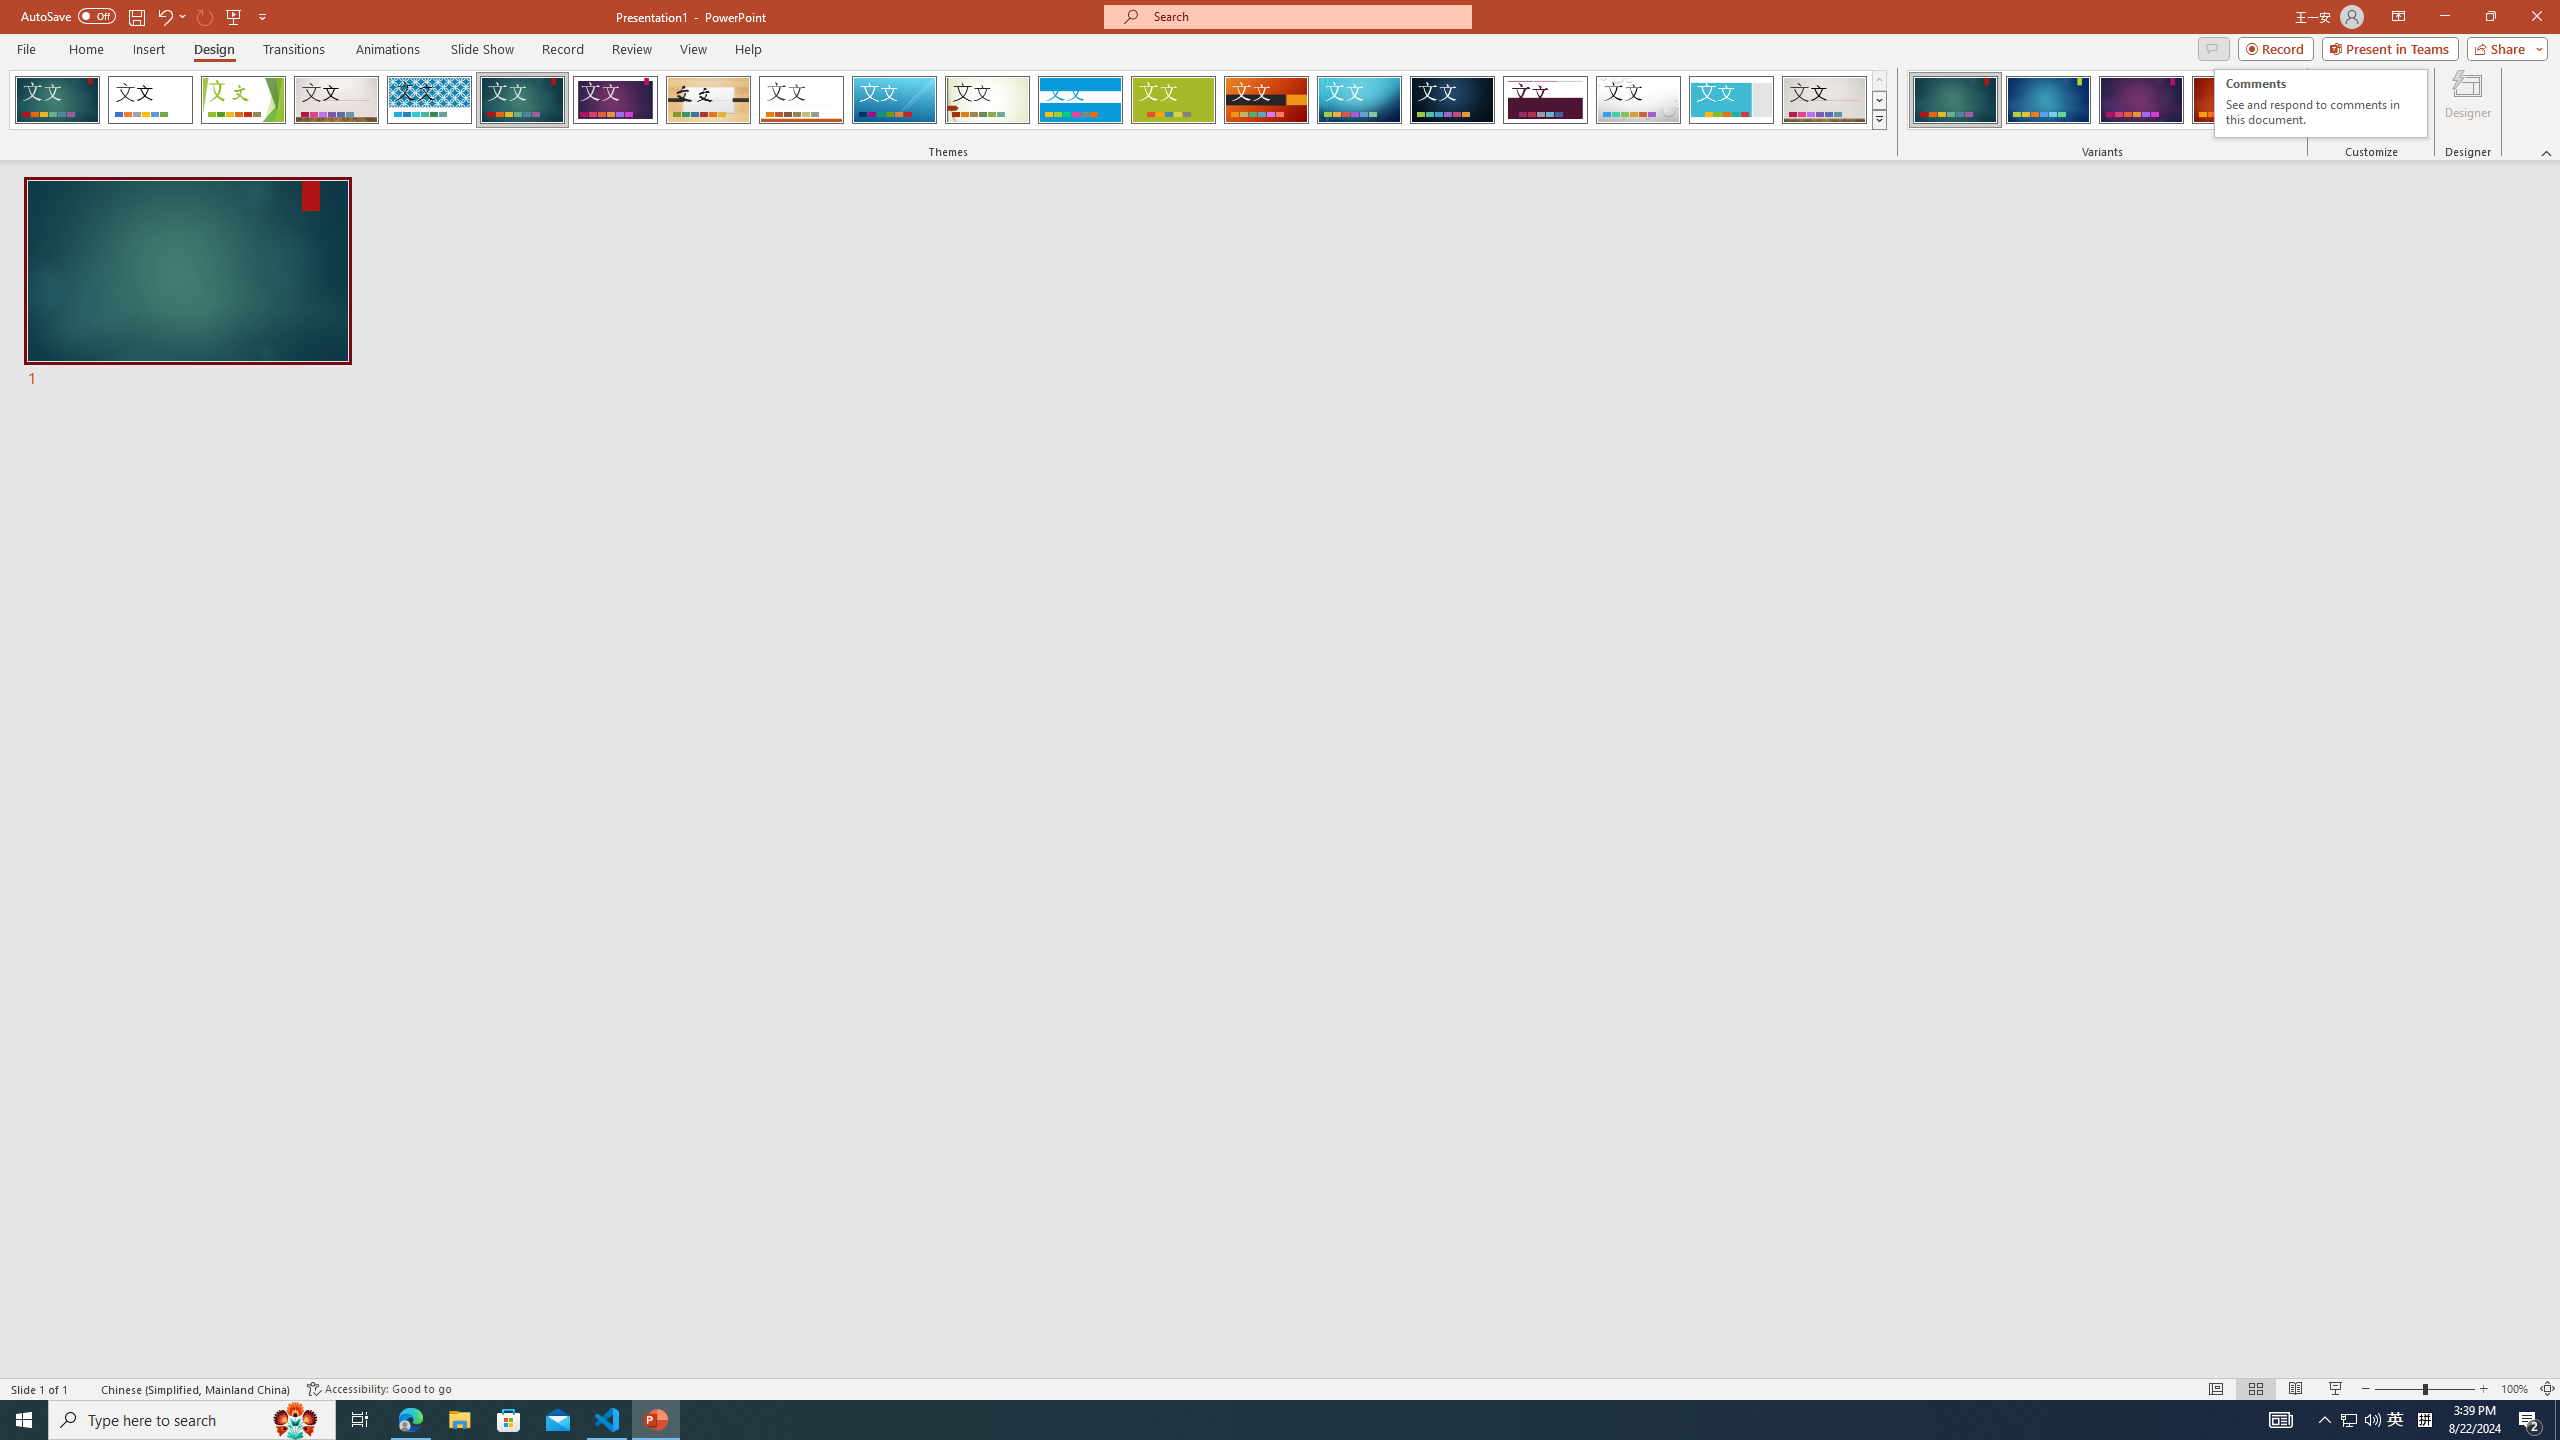 The image size is (2560, 1440). Describe the element at coordinates (1638, 100) in the screenshot. I see `Droplet Loading Preview...` at that location.